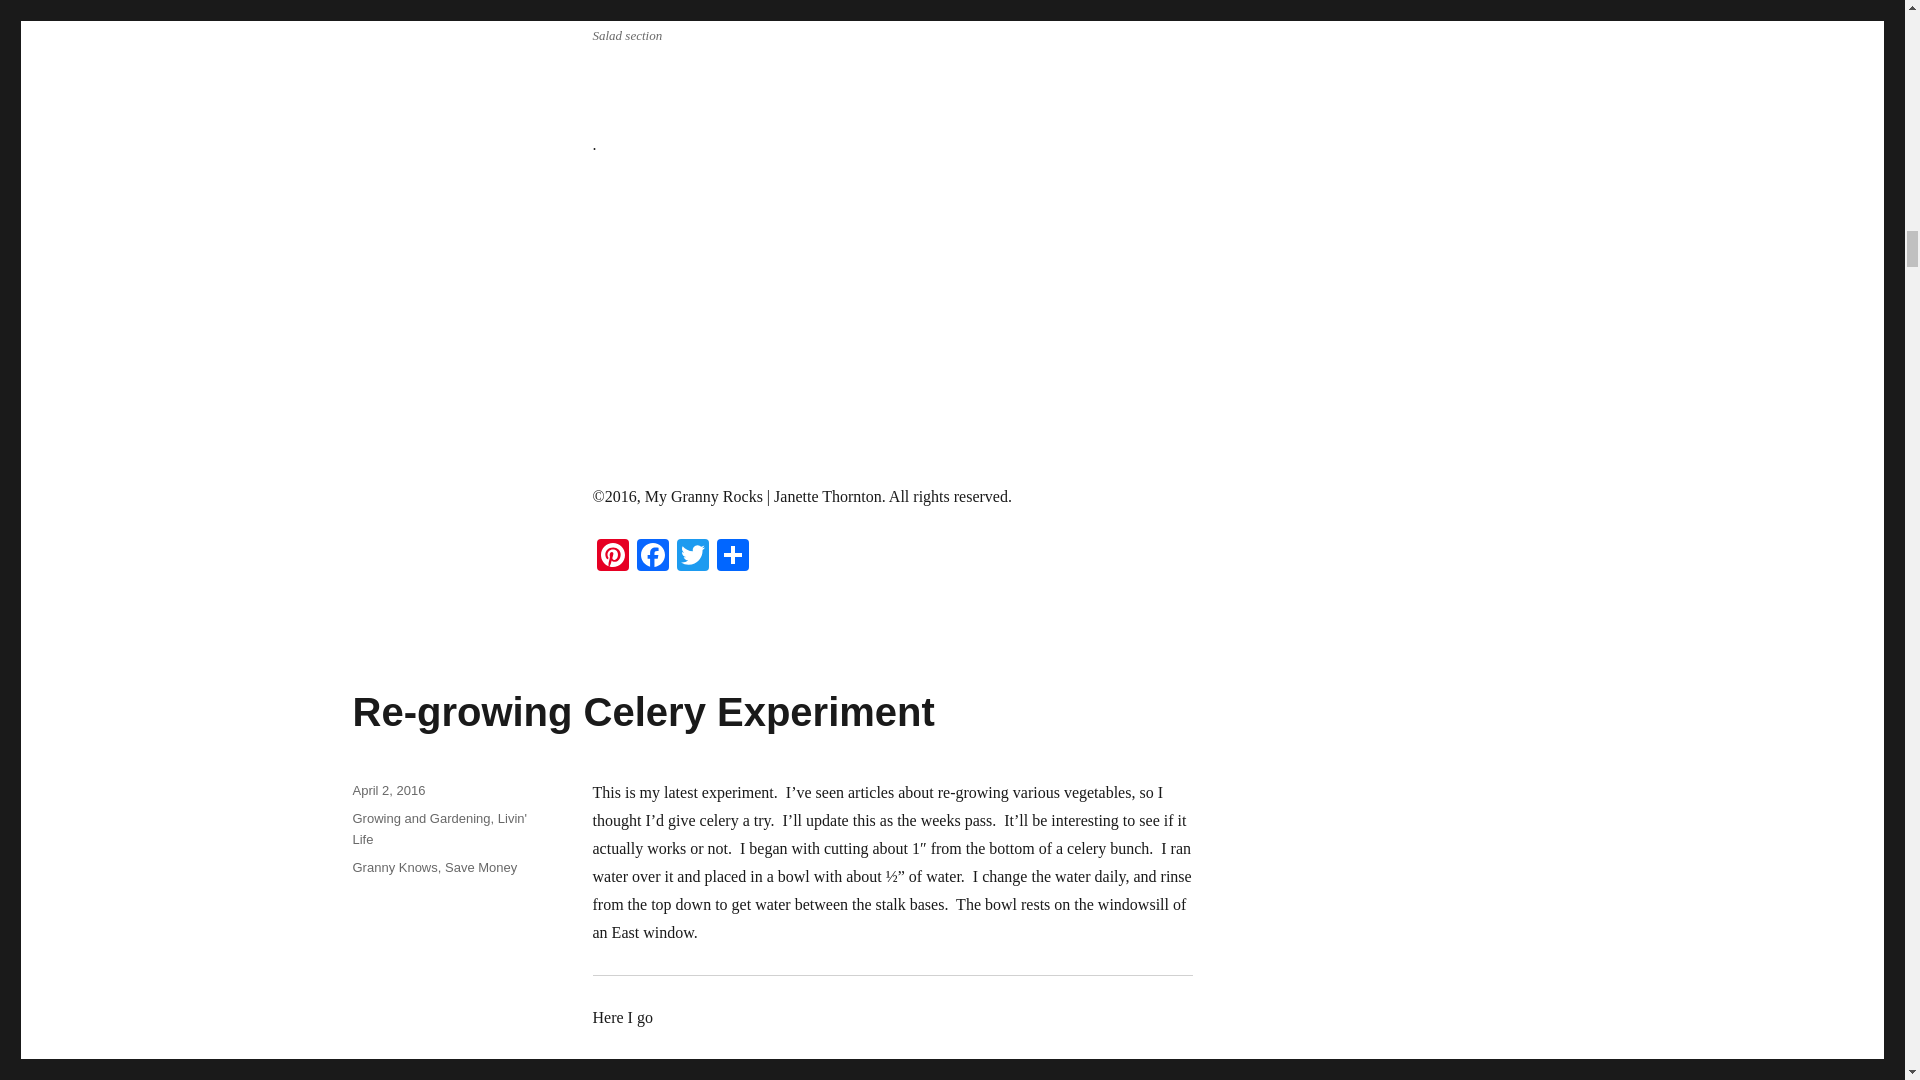 The image size is (1920, 1080). What do you see at coordinates (438, 828) in the screenshot?
I see `Livin' Life` at bounding box center [438, 828].